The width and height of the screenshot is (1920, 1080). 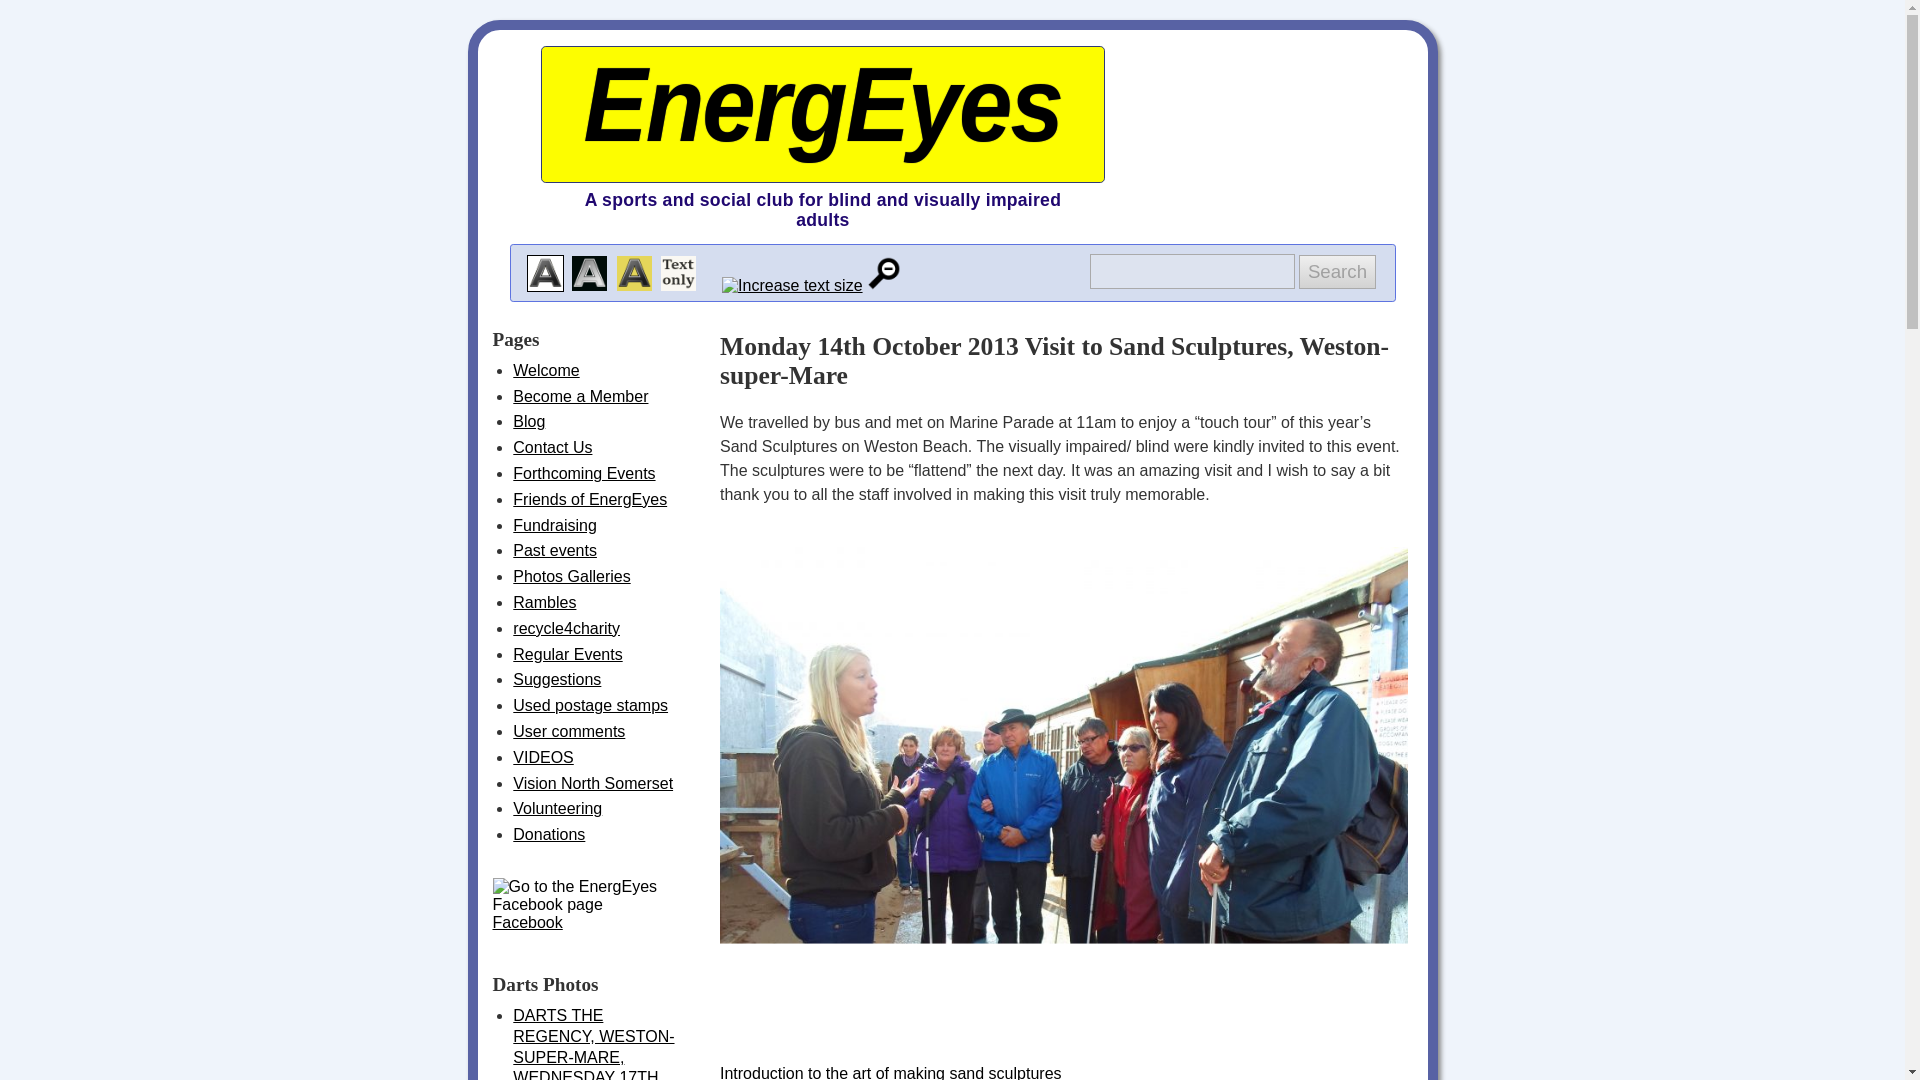 I want to click on Past events, so click(x=554, y=550).